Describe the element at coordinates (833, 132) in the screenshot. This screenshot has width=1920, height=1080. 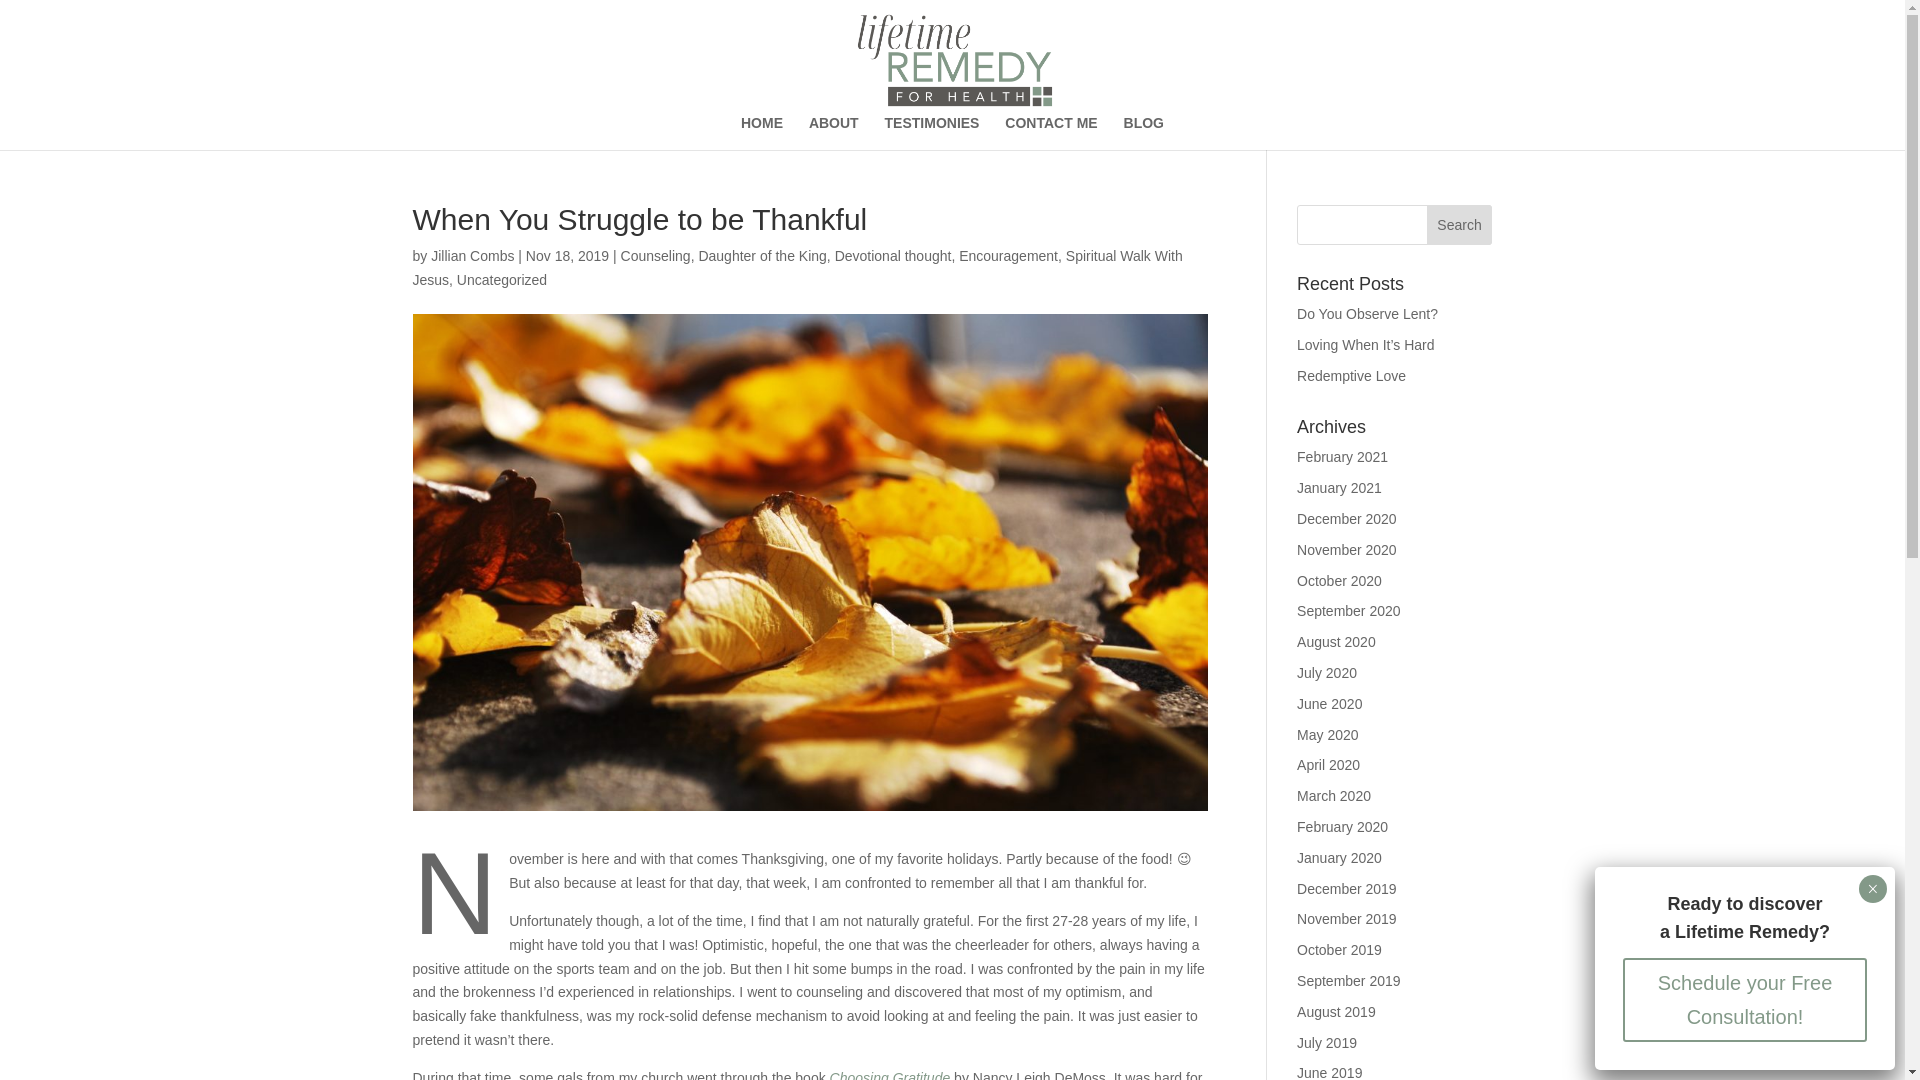
I see `ABOUT` at that location.